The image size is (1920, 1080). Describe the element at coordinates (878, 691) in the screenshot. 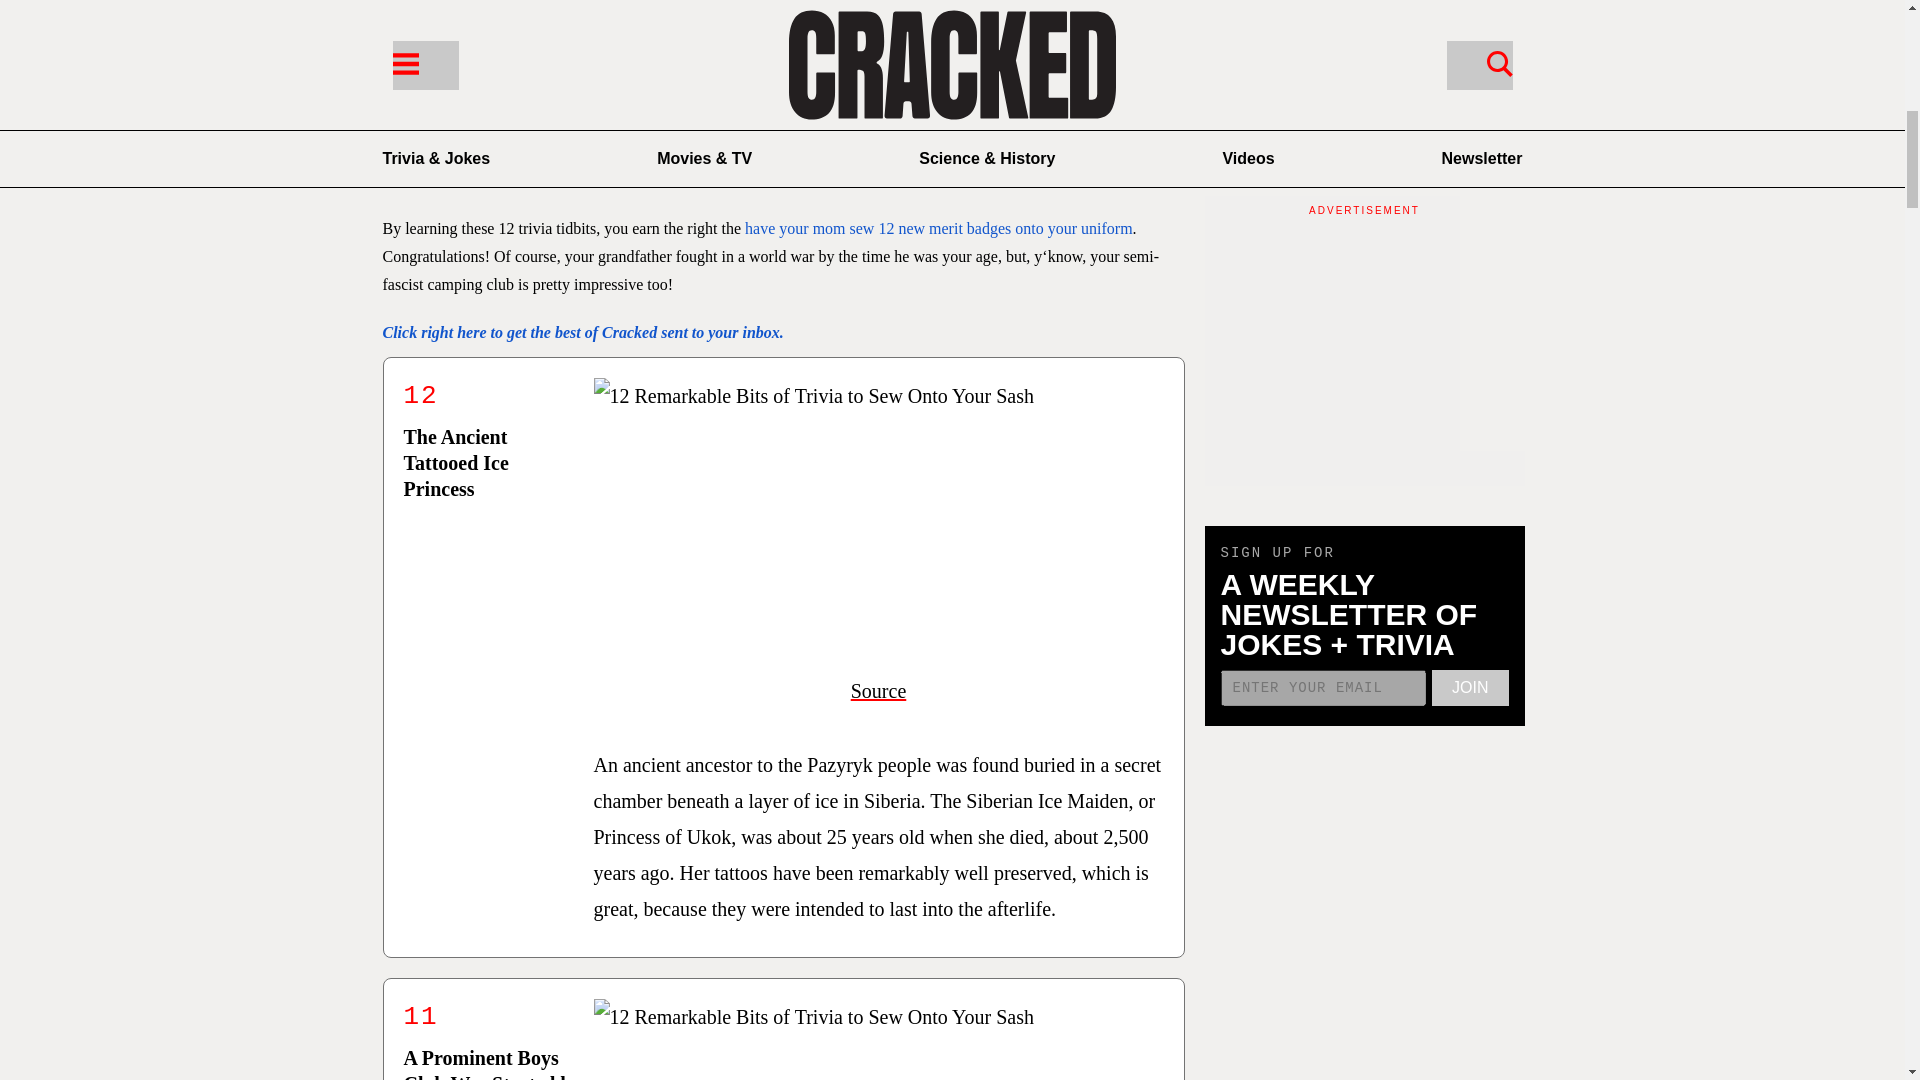

I see `Source` at that location.